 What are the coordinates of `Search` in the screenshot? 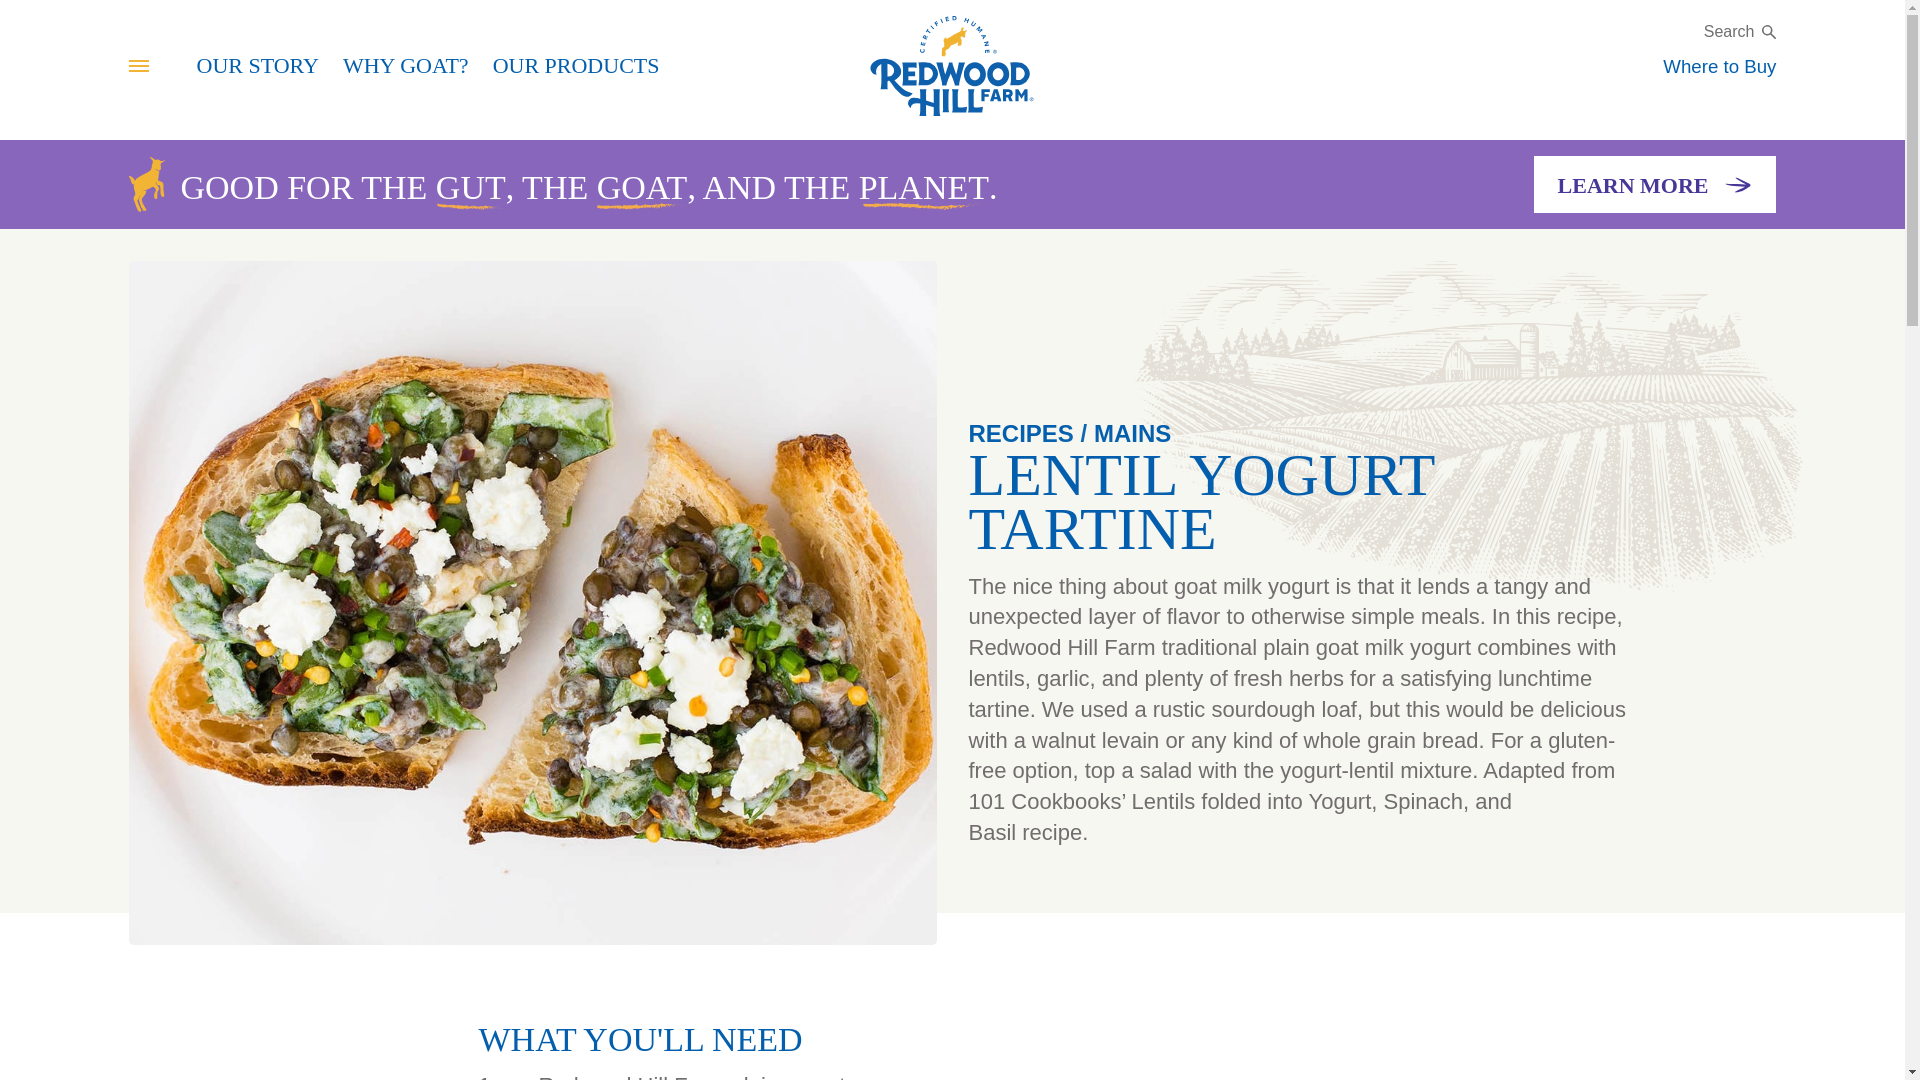 It's located at (1740, 30).